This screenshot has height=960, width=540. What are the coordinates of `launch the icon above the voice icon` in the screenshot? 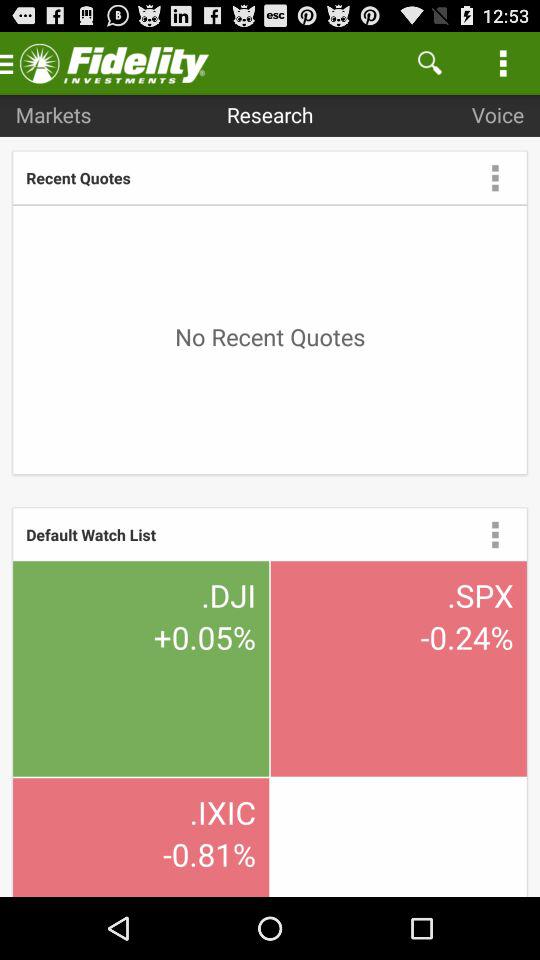 It's located at (503, 62).